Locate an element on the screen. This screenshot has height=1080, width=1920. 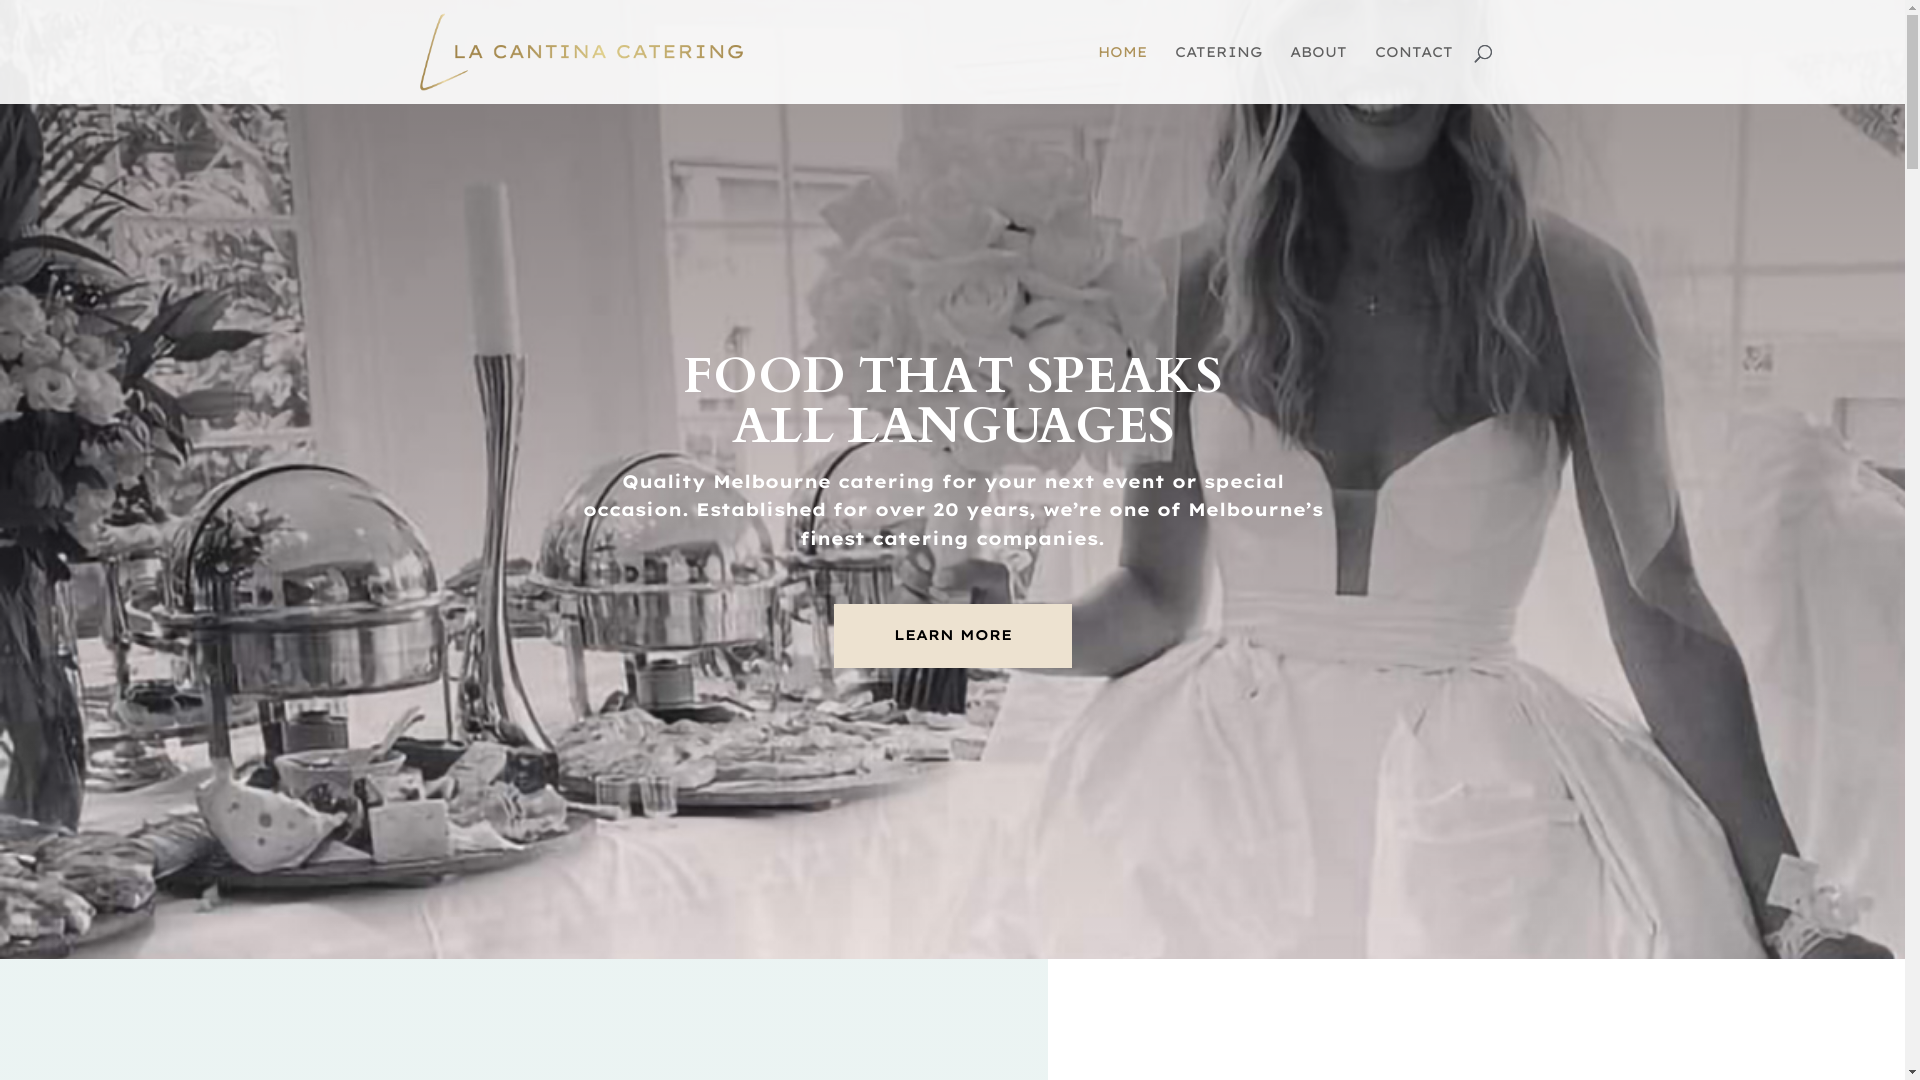
LEARN MORE is located at coordinates (953, 636).